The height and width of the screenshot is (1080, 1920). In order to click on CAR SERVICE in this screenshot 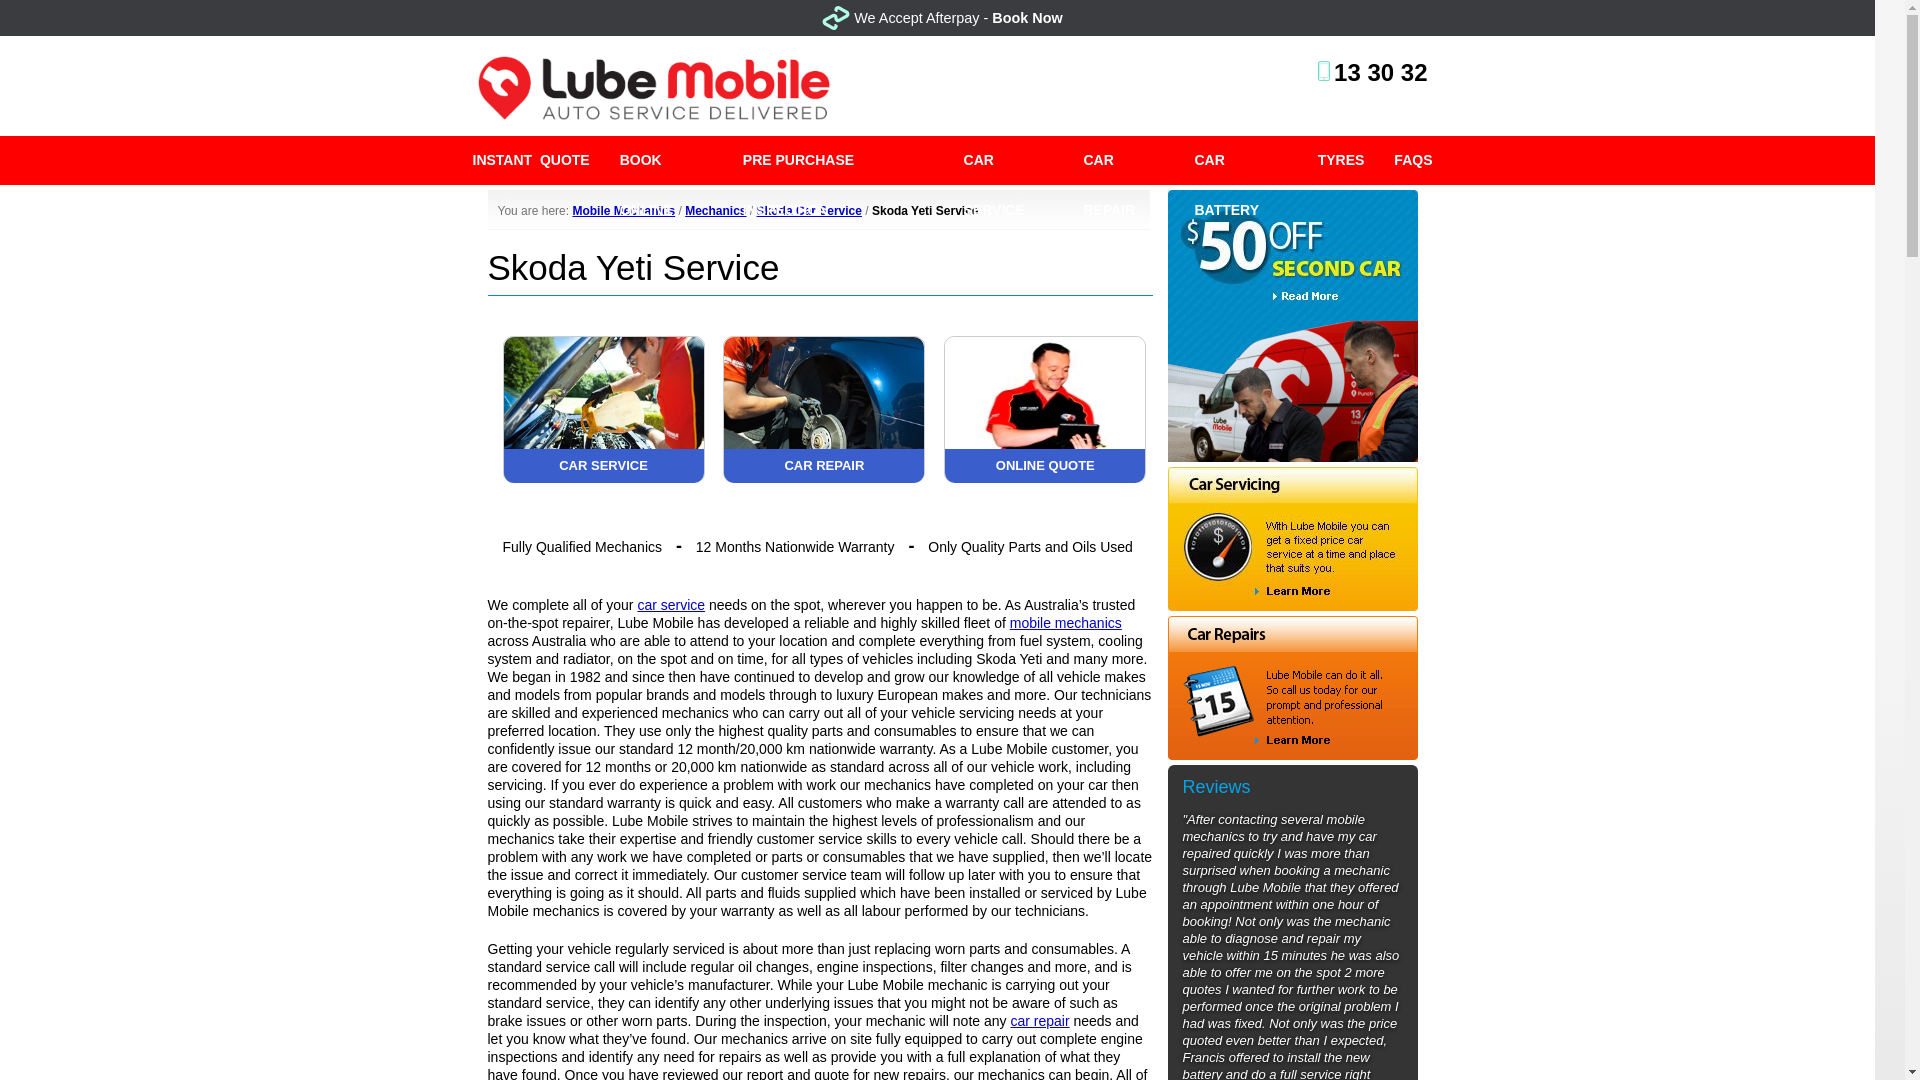, I will do `click(1008, 160)`.